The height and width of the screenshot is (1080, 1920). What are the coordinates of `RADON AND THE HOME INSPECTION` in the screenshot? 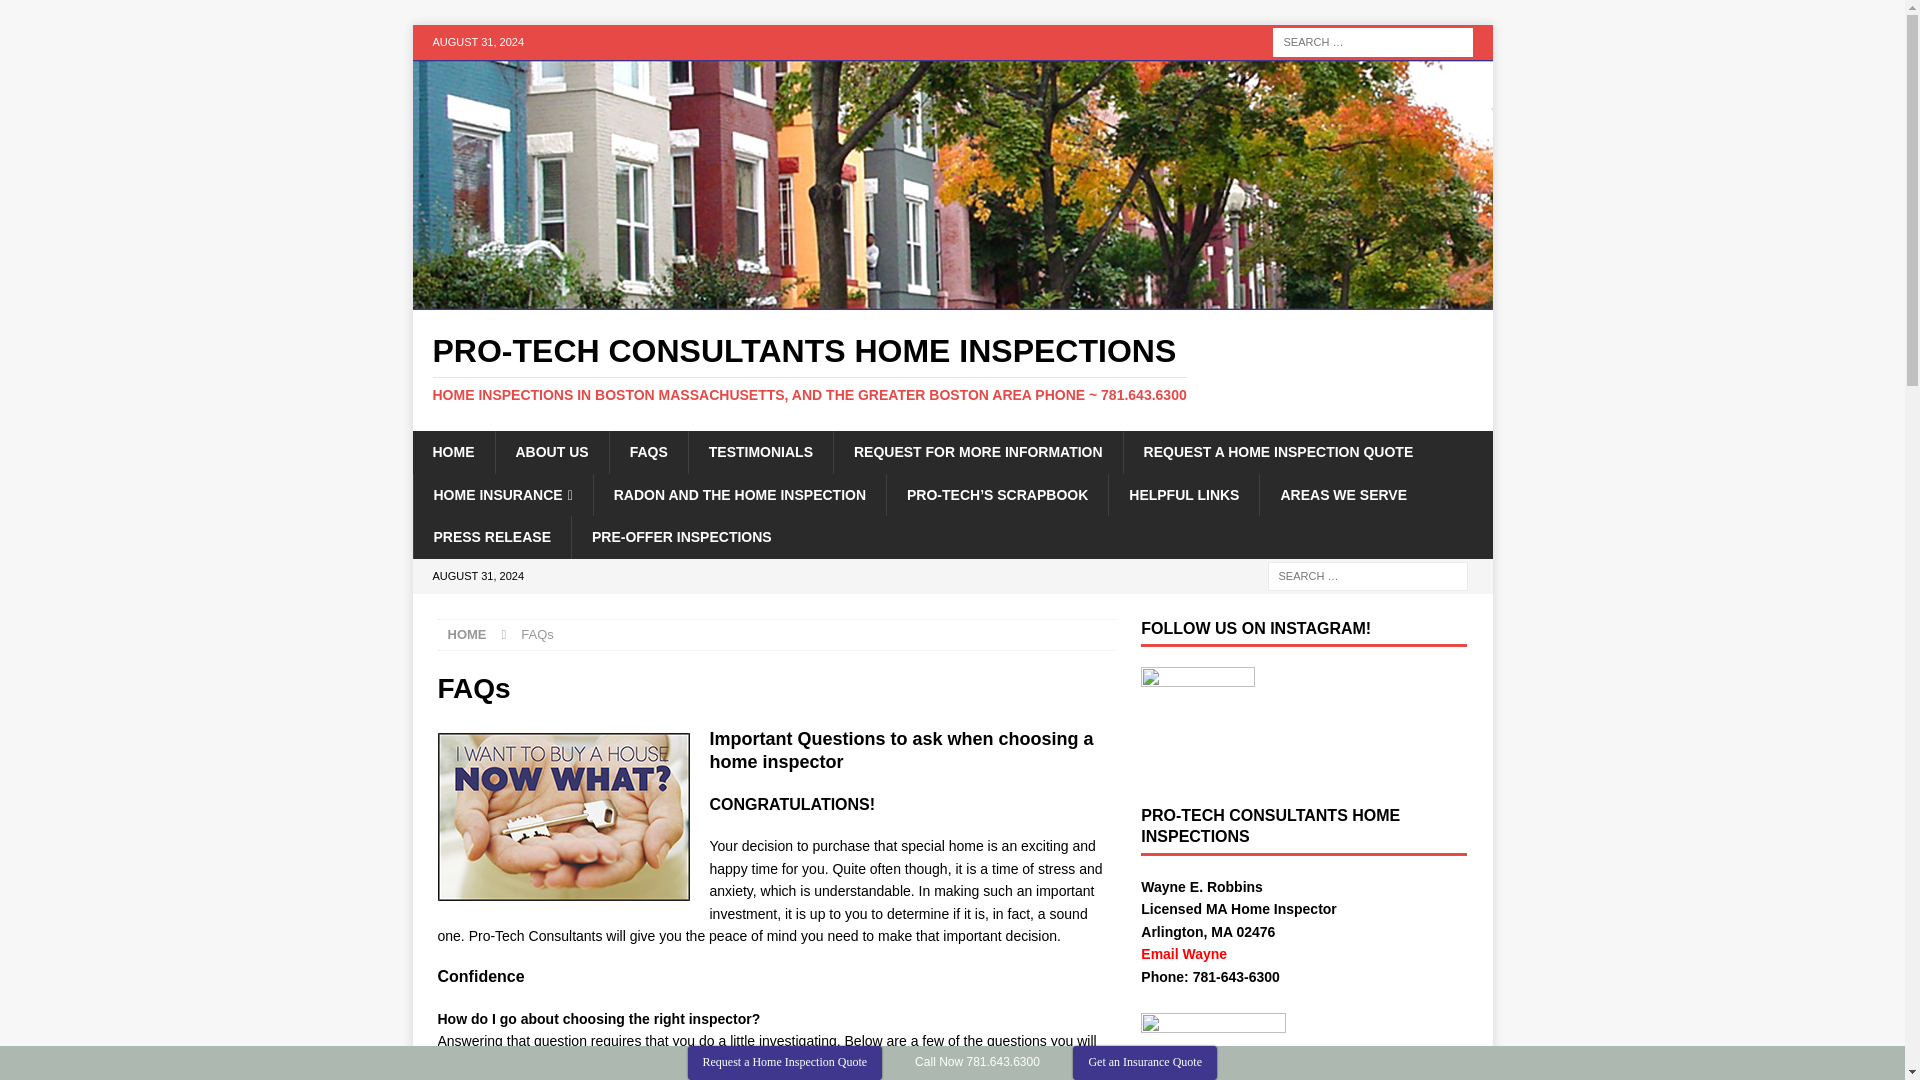 It's located at (739, 495).